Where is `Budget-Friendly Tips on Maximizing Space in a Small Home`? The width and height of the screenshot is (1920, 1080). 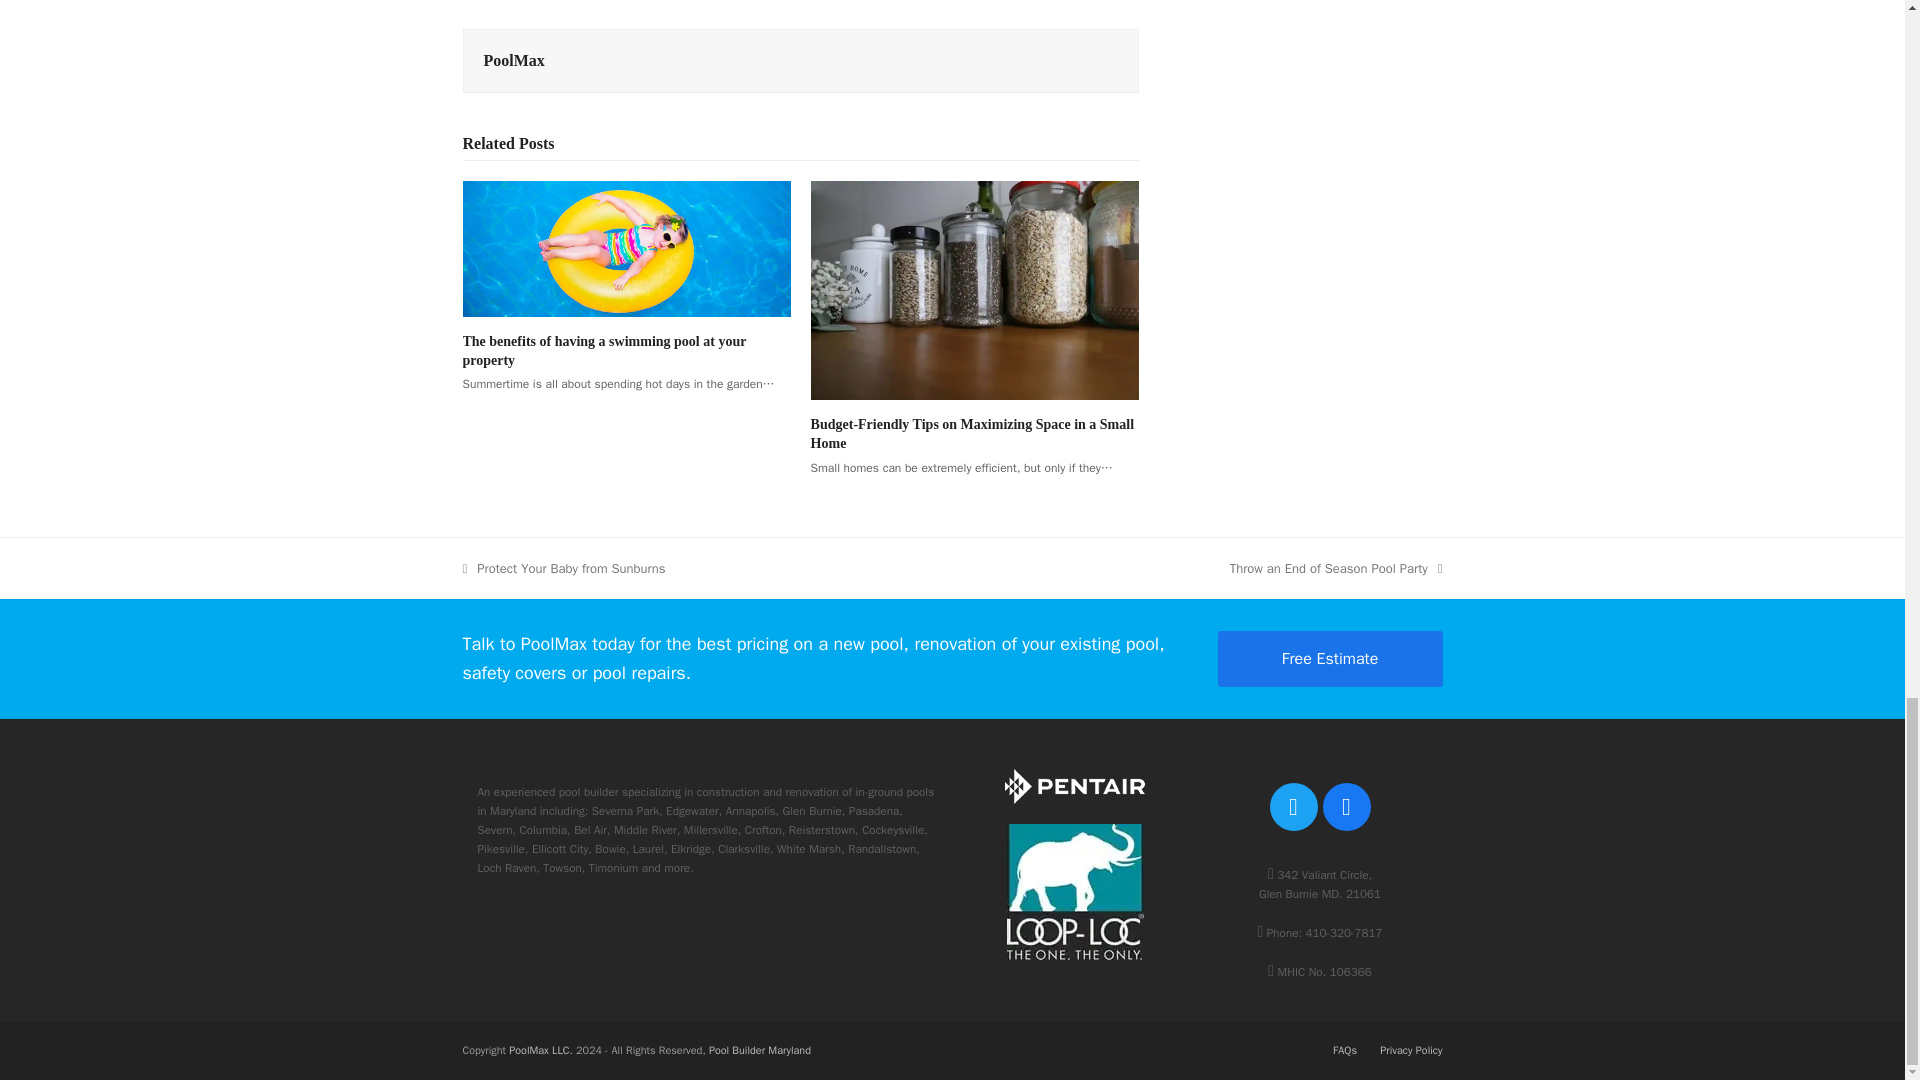 Budget-Friendly Tips on Maximizing Space in a Small Home is located at coordinates (972, 434).